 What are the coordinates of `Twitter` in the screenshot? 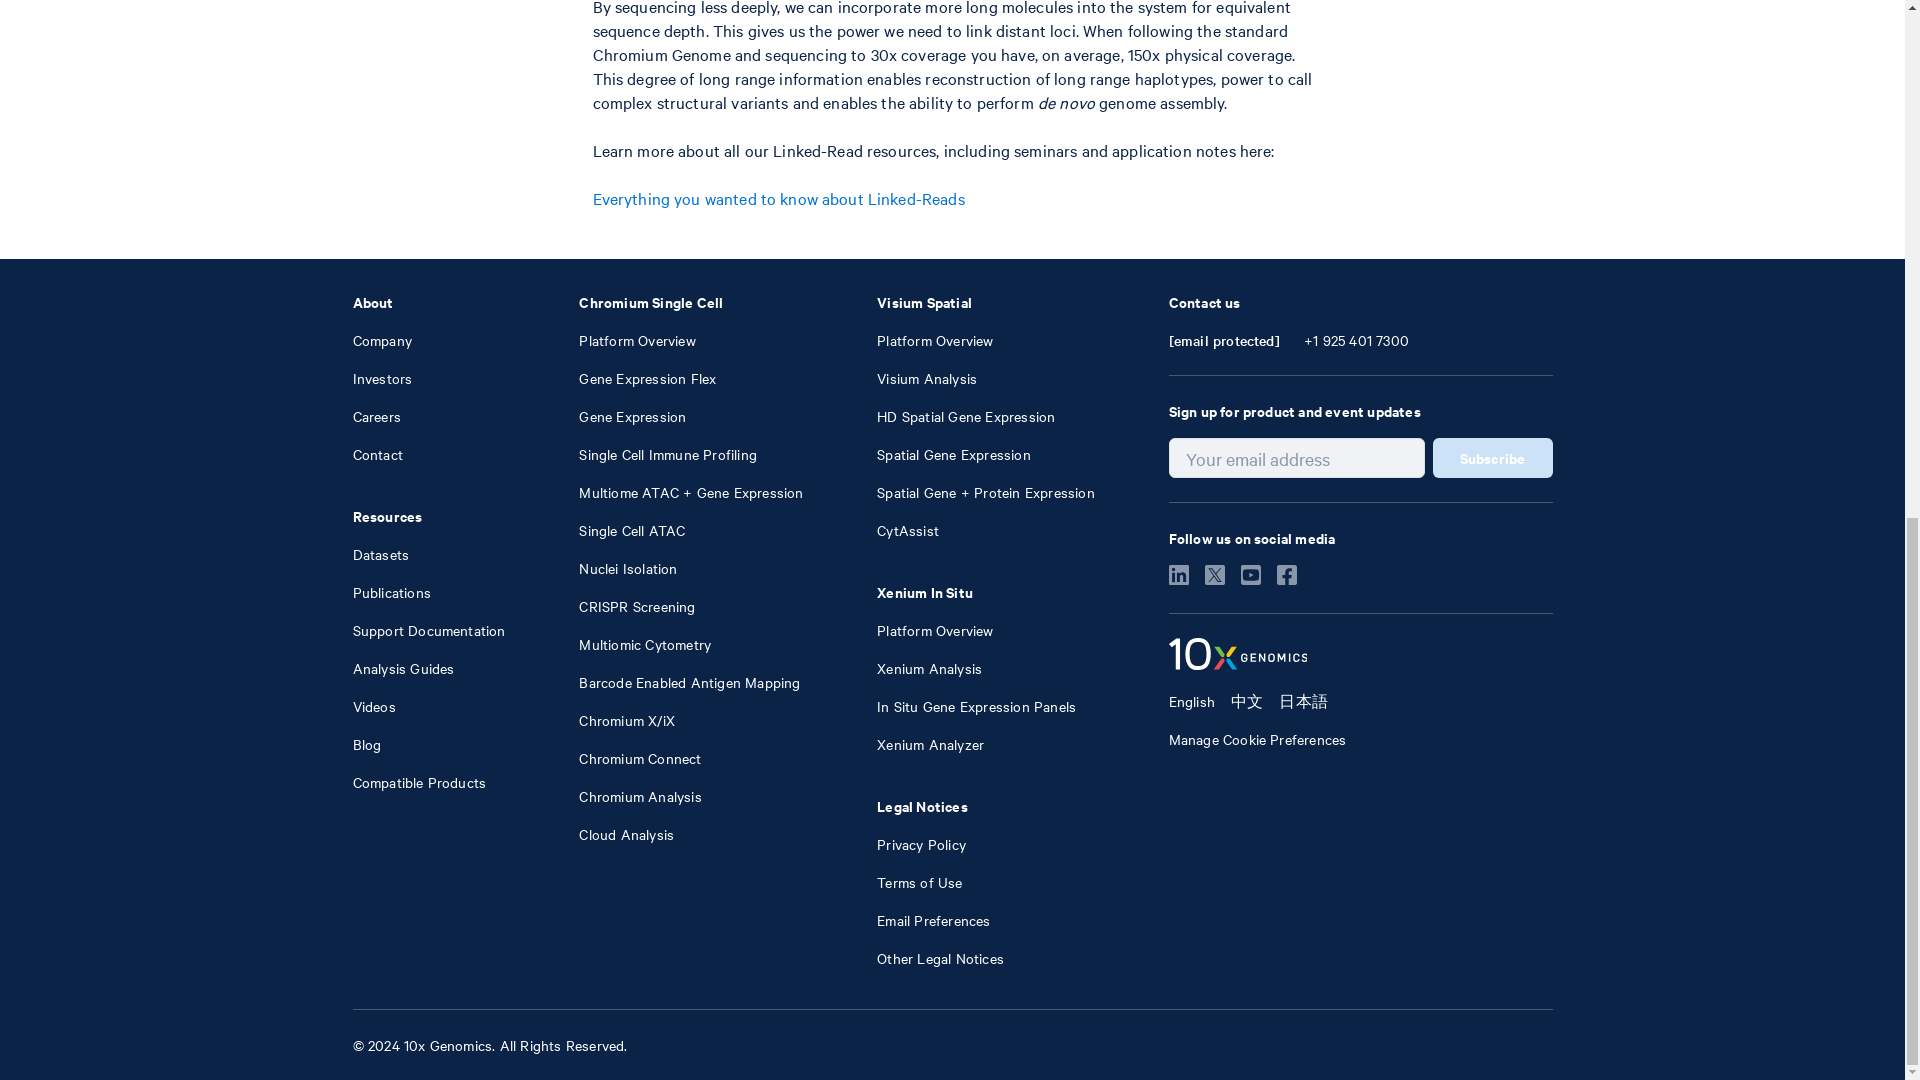 It's located at (1222, 578).